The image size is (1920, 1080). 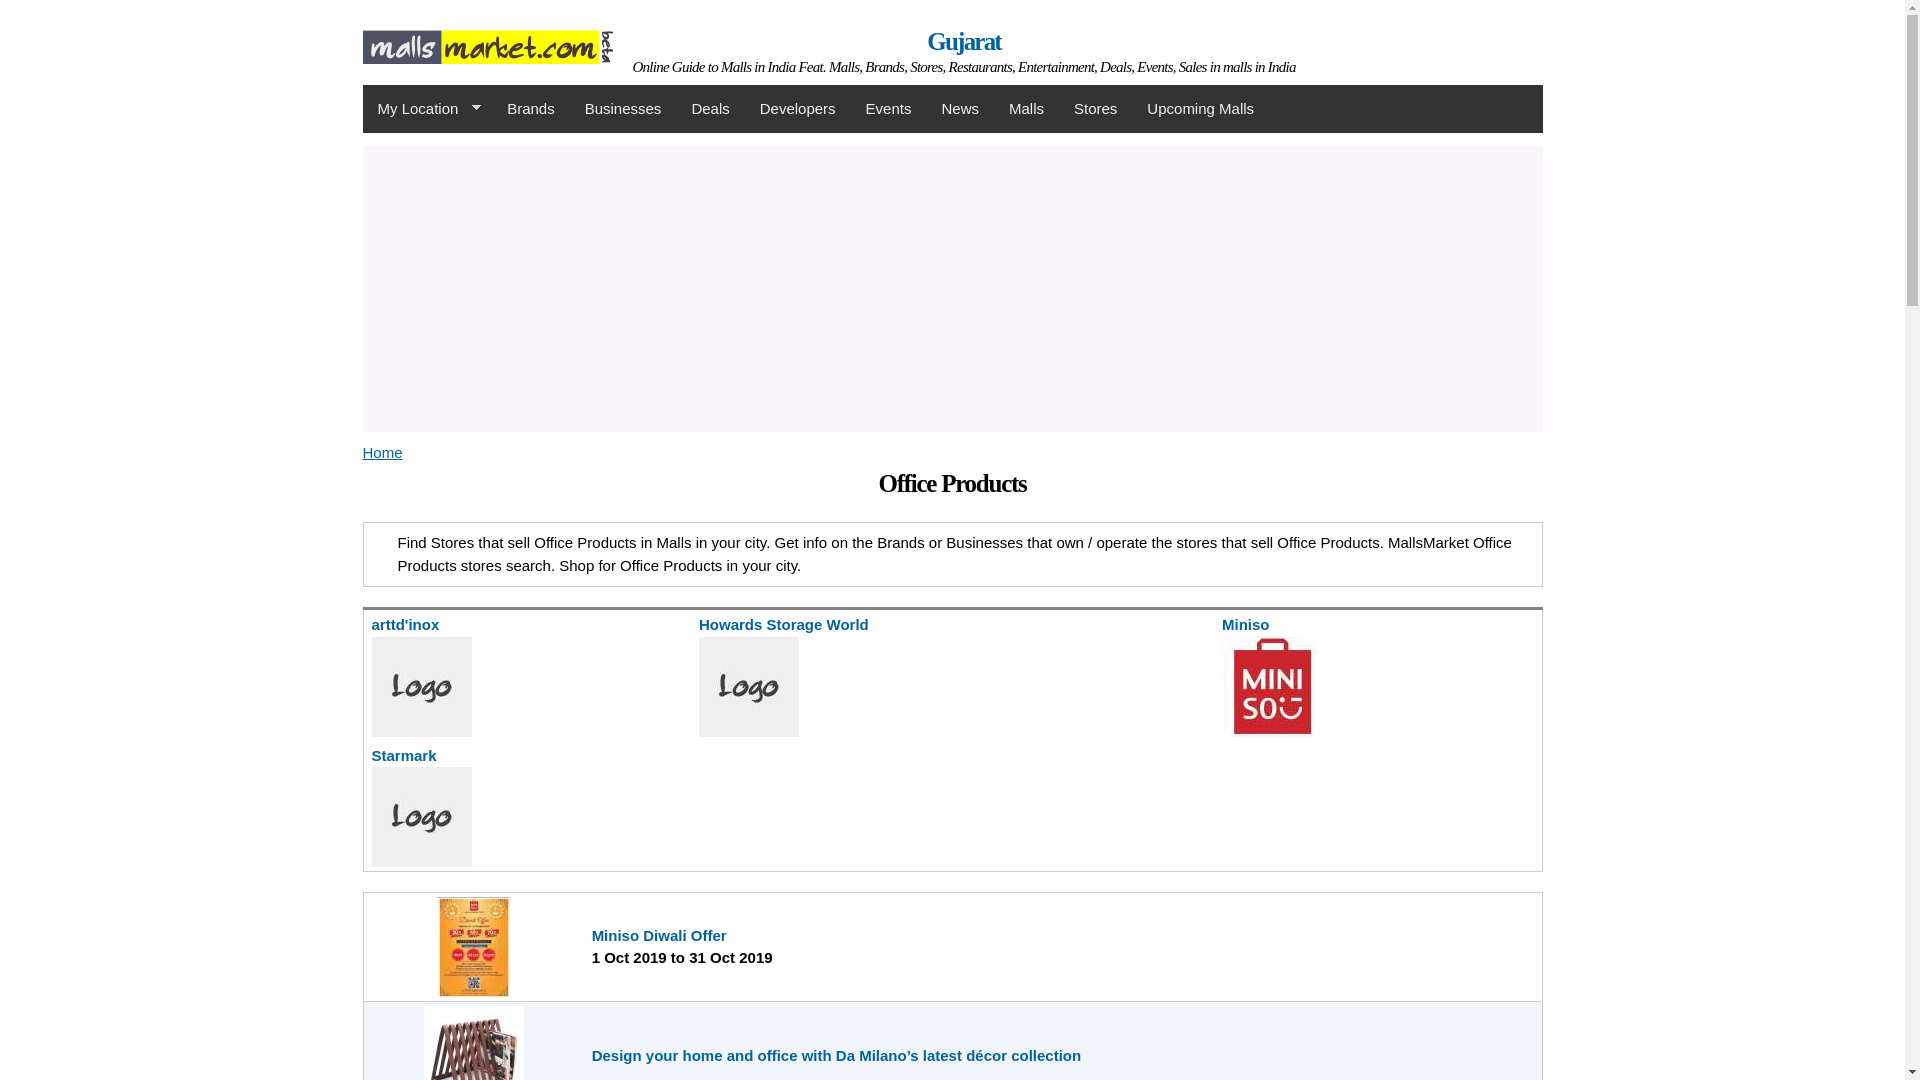 What do you see at coordinates (530, 108) in the screenshot?
I see `Brands` at bounding box center [530, 108].